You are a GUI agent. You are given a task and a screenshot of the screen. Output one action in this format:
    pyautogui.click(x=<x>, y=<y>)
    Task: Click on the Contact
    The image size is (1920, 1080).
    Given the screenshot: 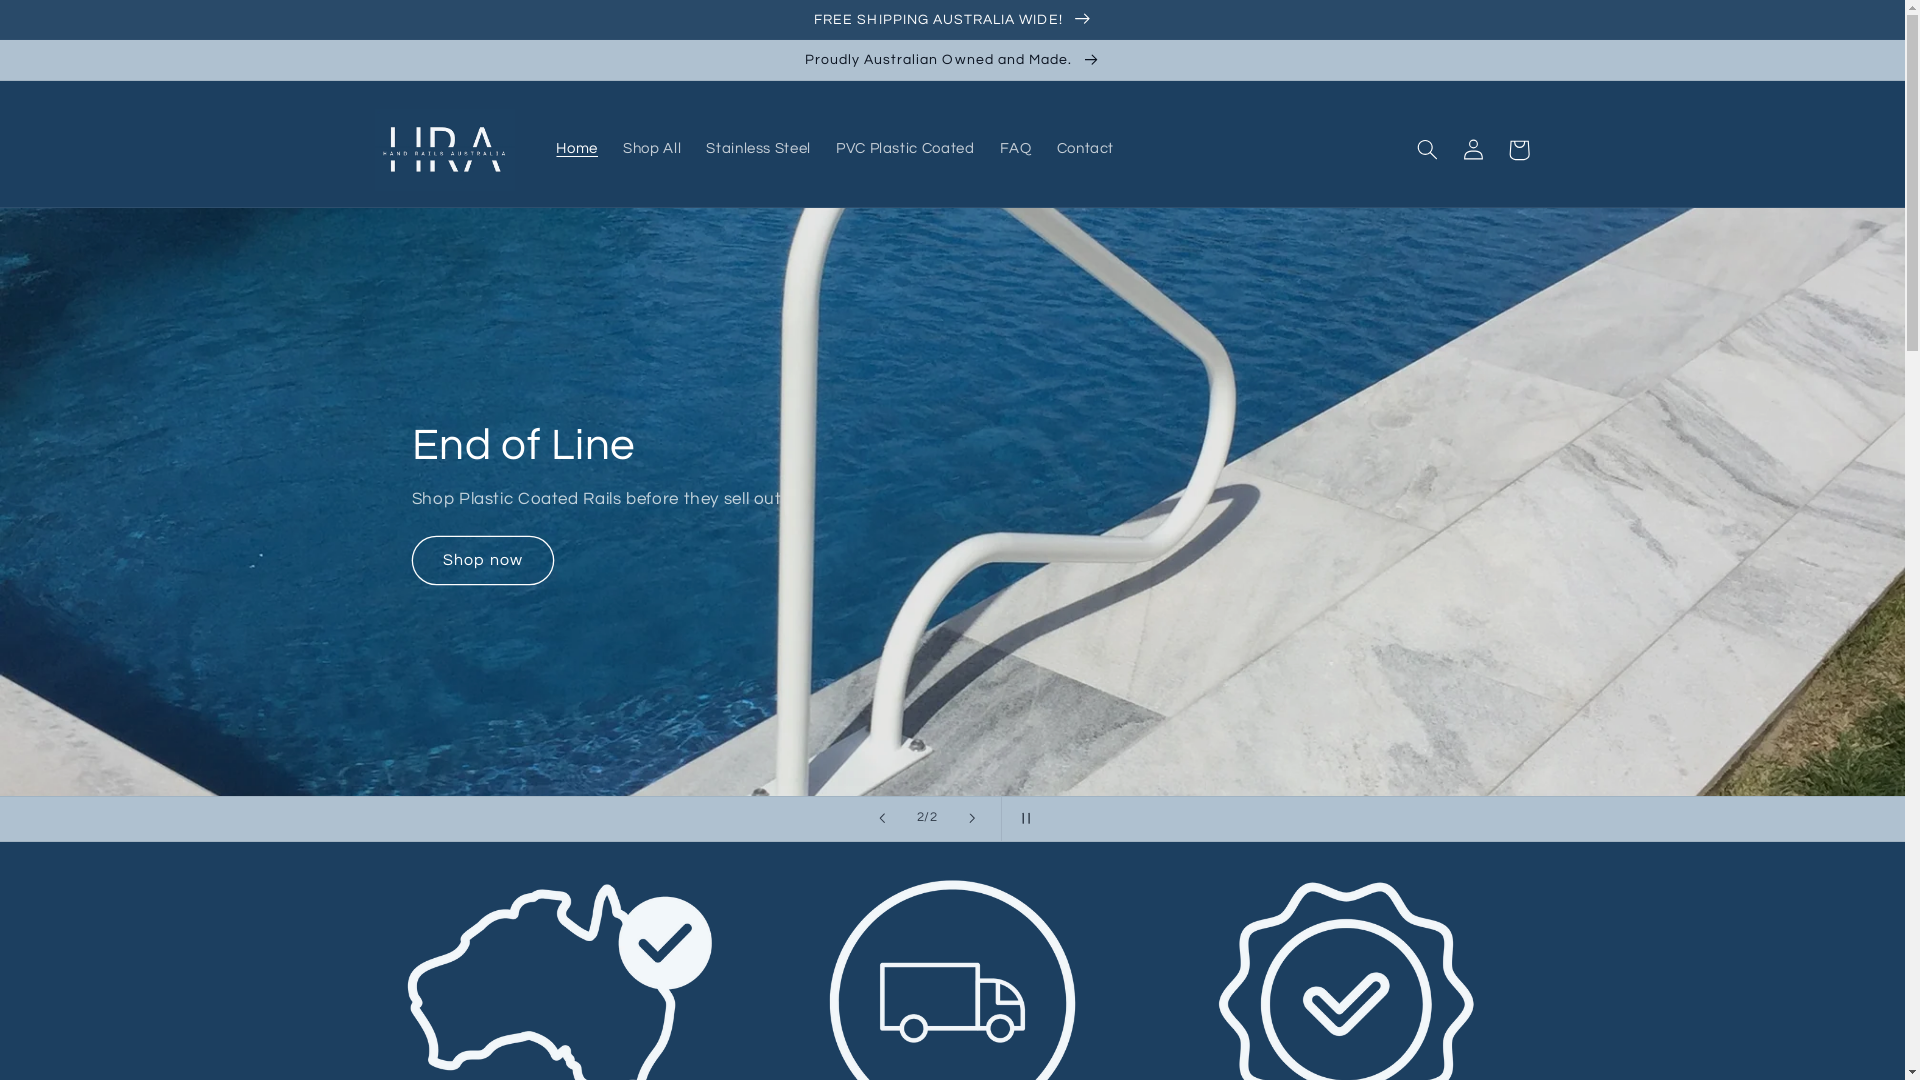 What is the action you would take?
    pyautogui.click(x=1086, y=150)
    